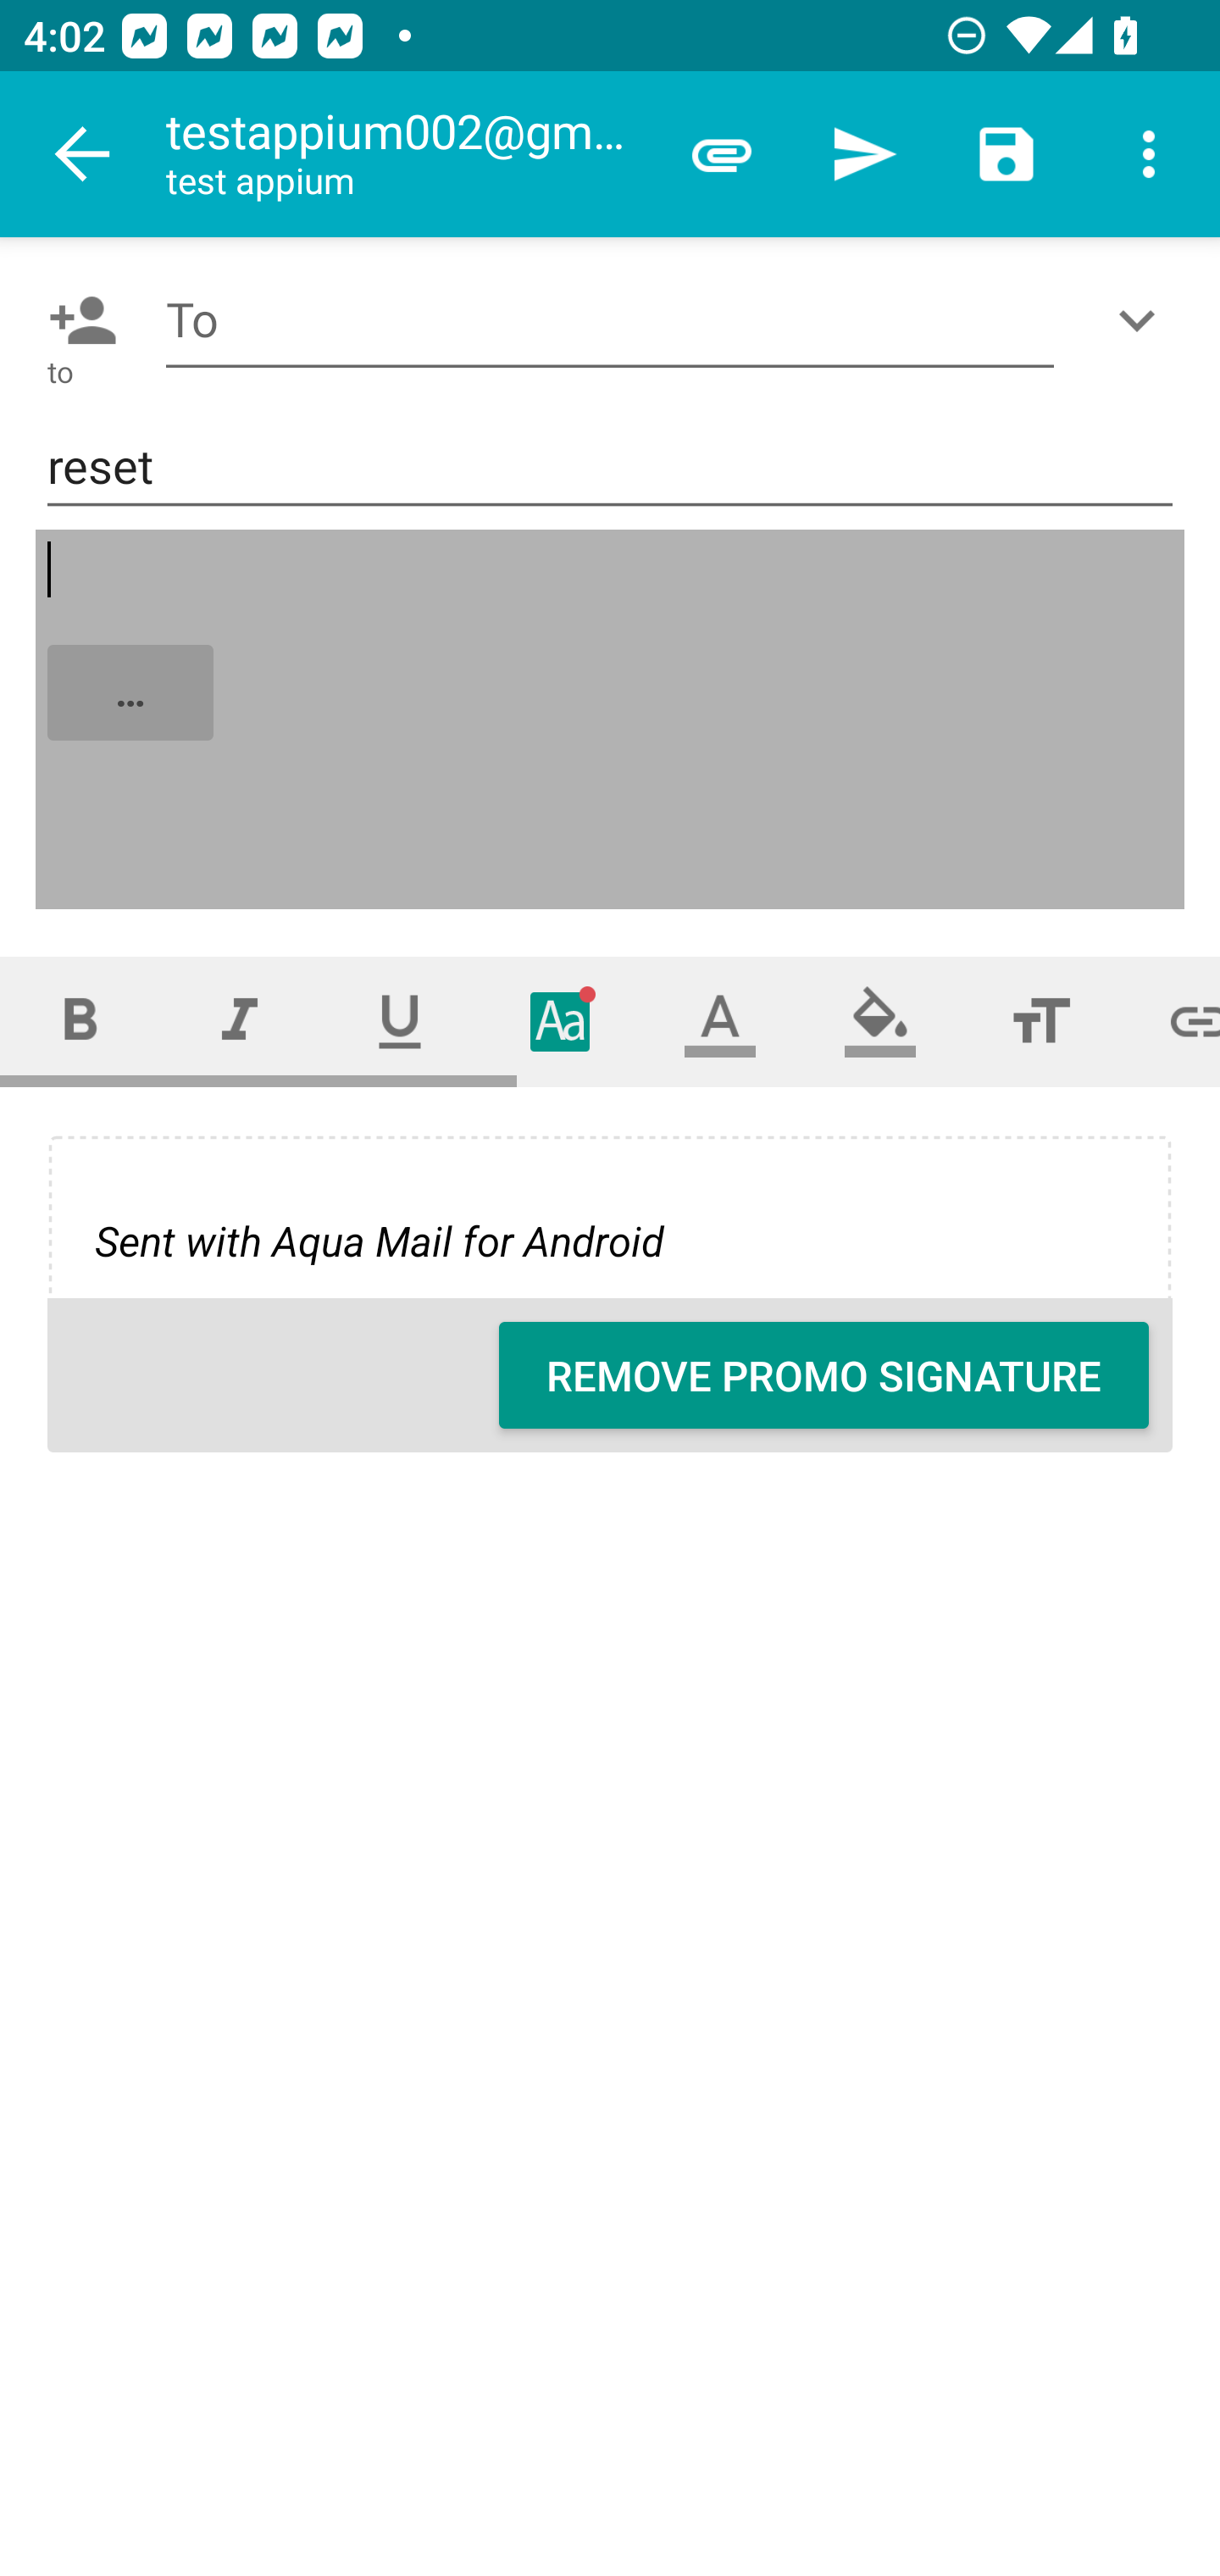  Describe the element at coordinates (400, 1020) in the screenshot. I see `Underline` at that location.